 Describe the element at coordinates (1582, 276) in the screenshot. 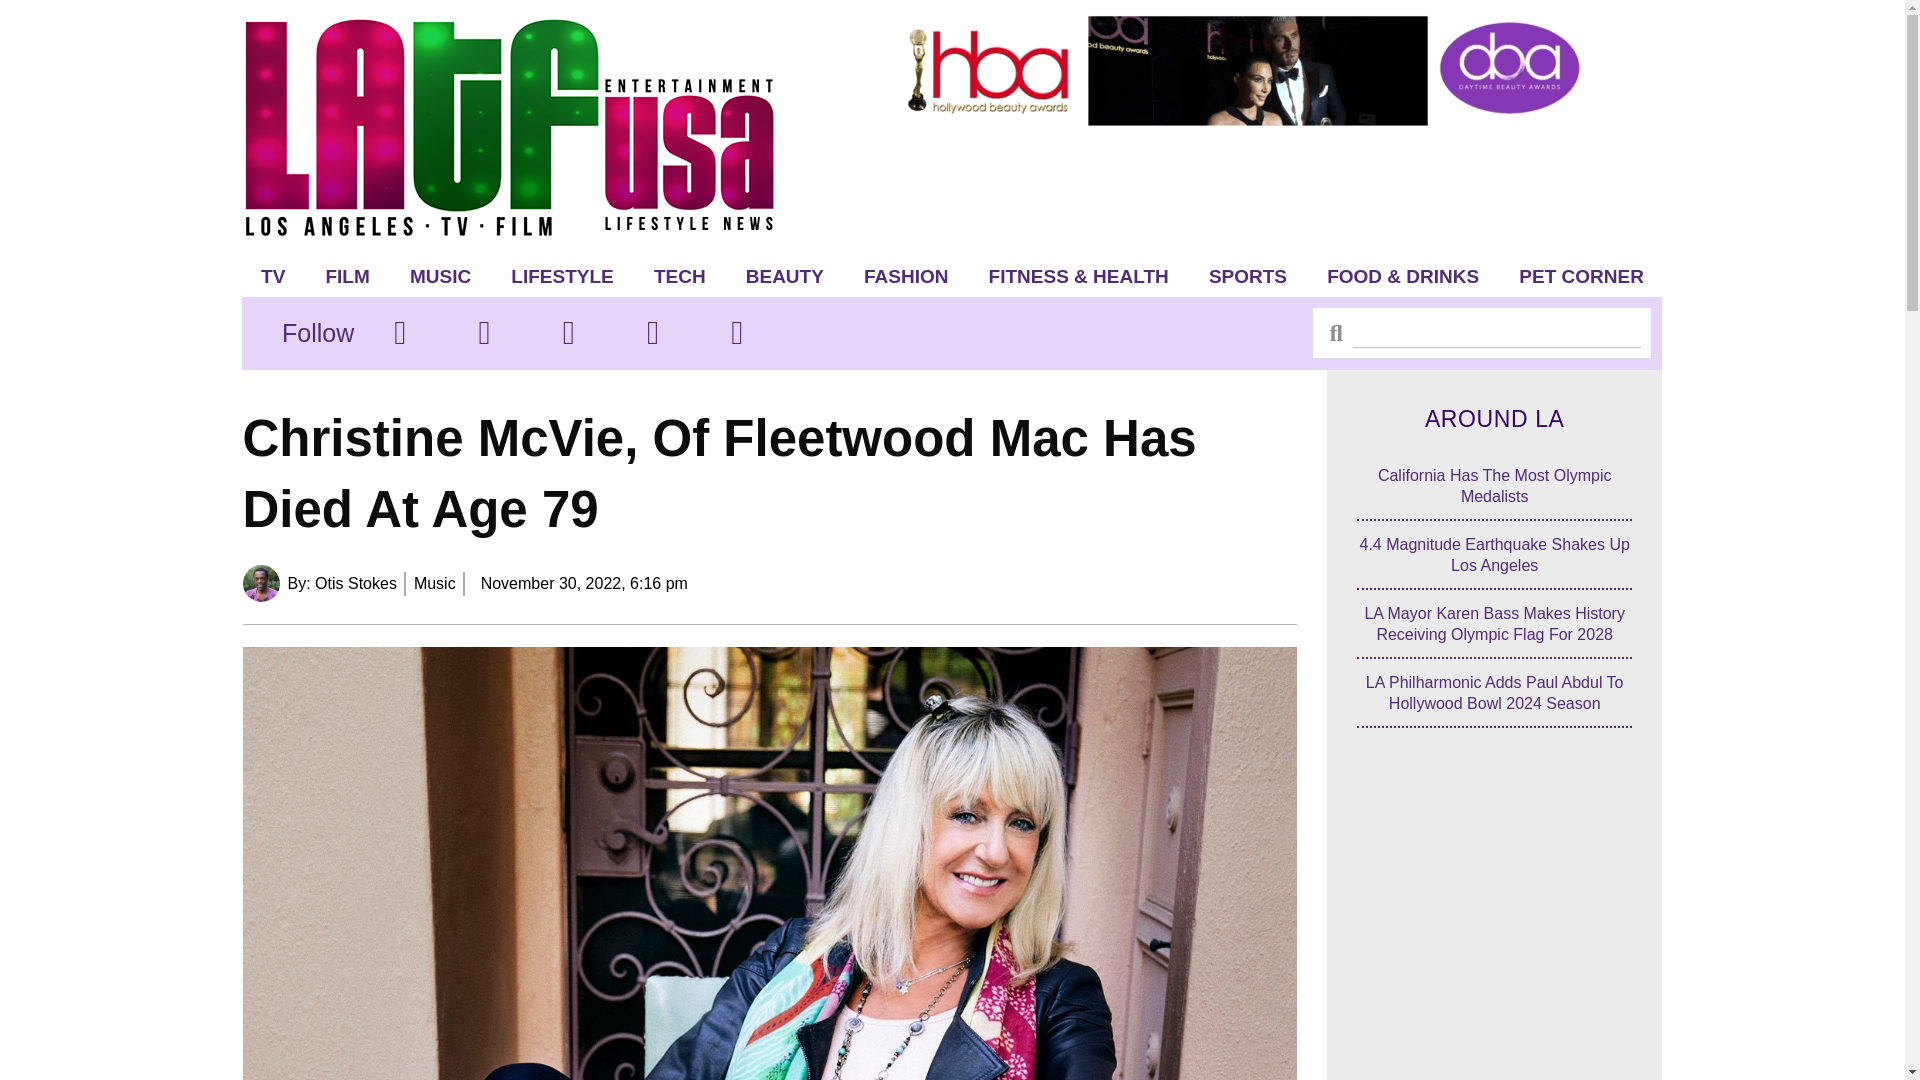

I see `PET CORNER` at that location.